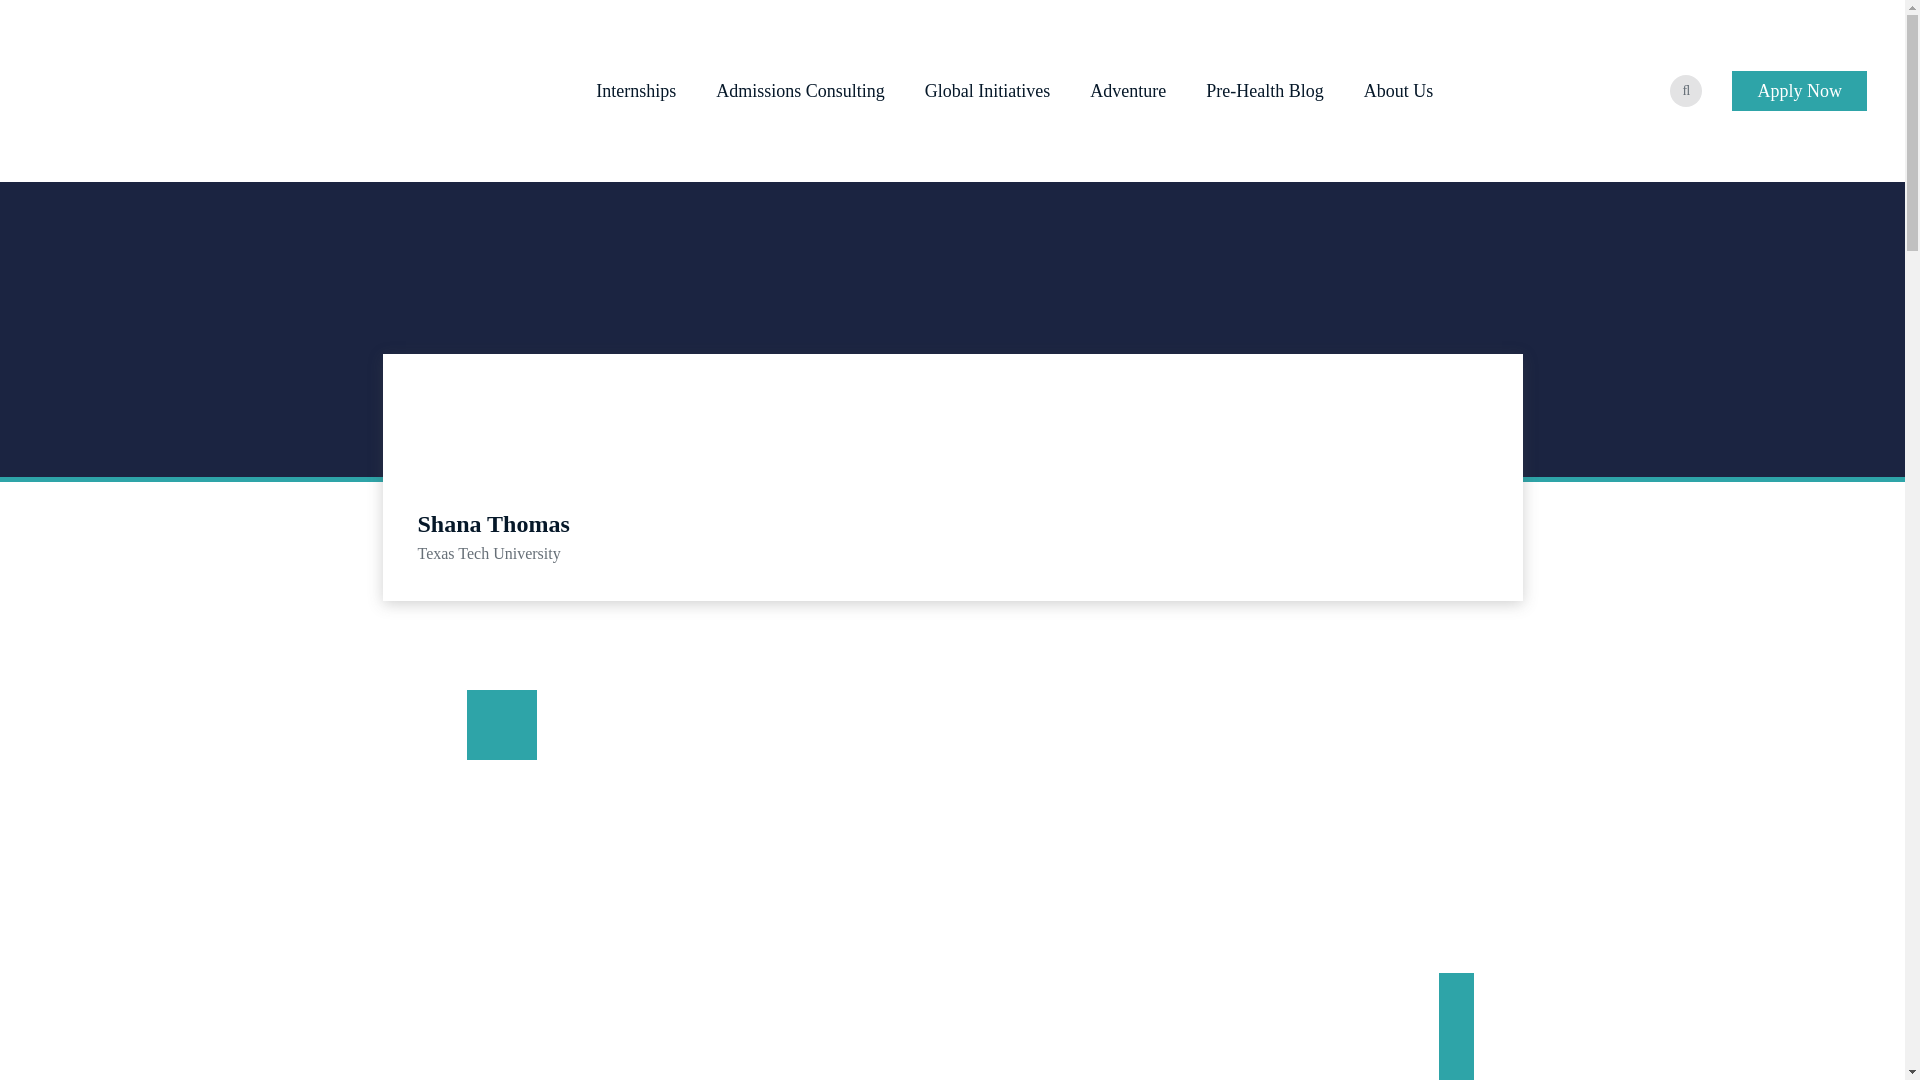 This screenshot has height=1080, width=1920. I want to click on Global Initiatives, so click(988, 90).